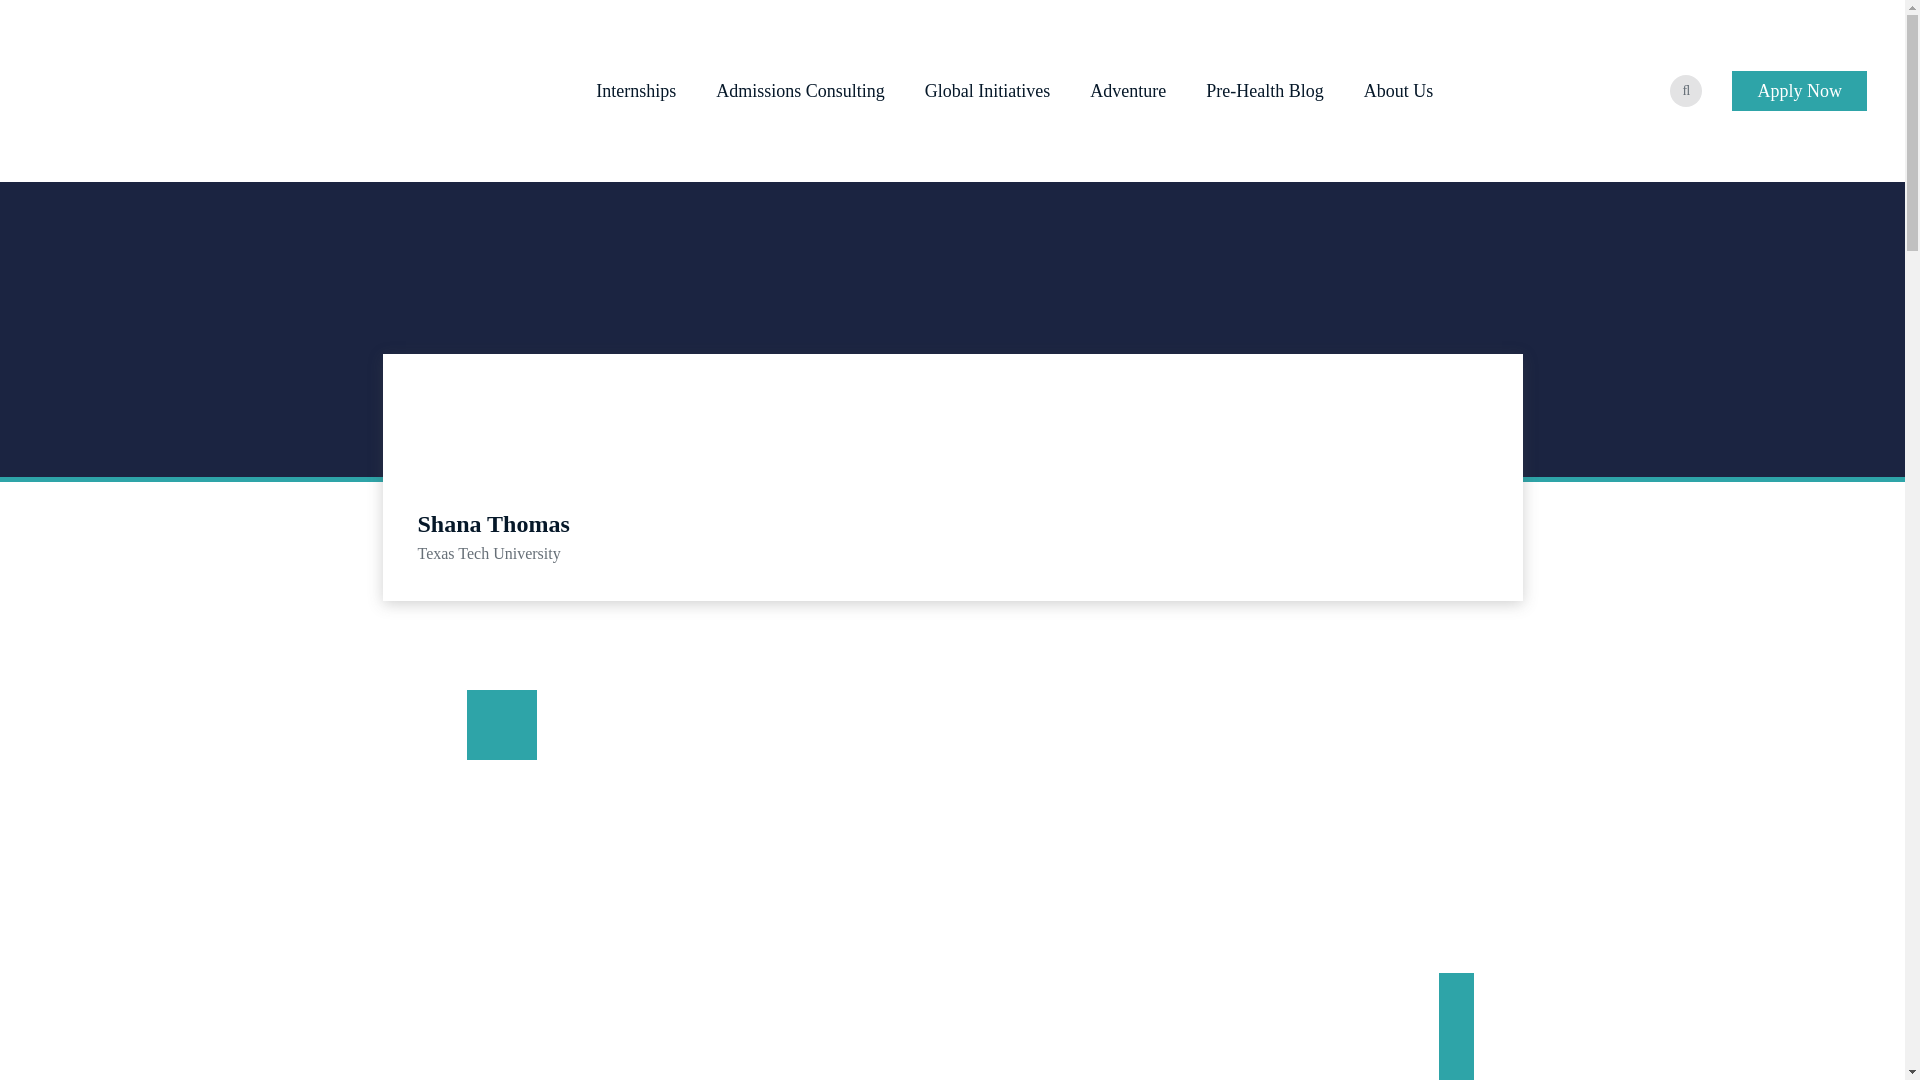 This screenshot has height=1080, width=1920. I want to click on Global Initiatives, so click(988, 90).